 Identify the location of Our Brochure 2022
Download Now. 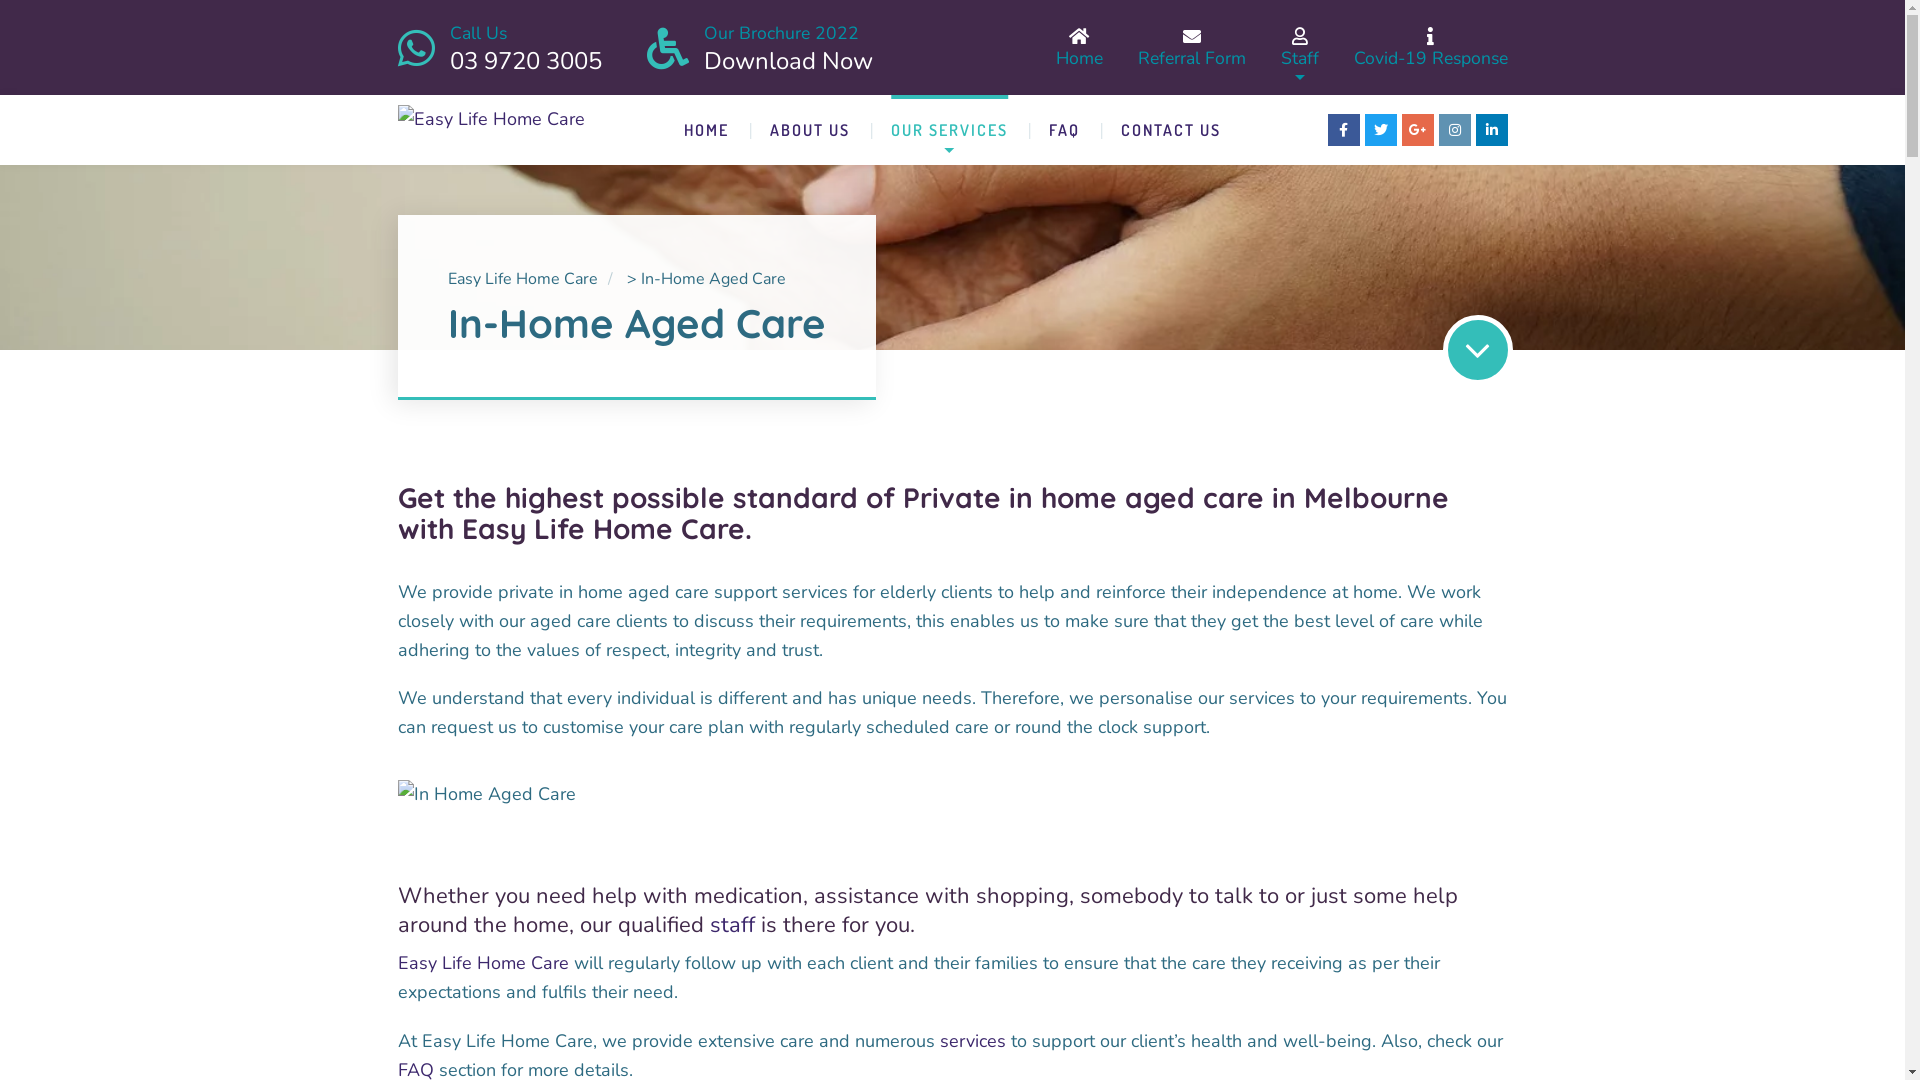
(788, 48).